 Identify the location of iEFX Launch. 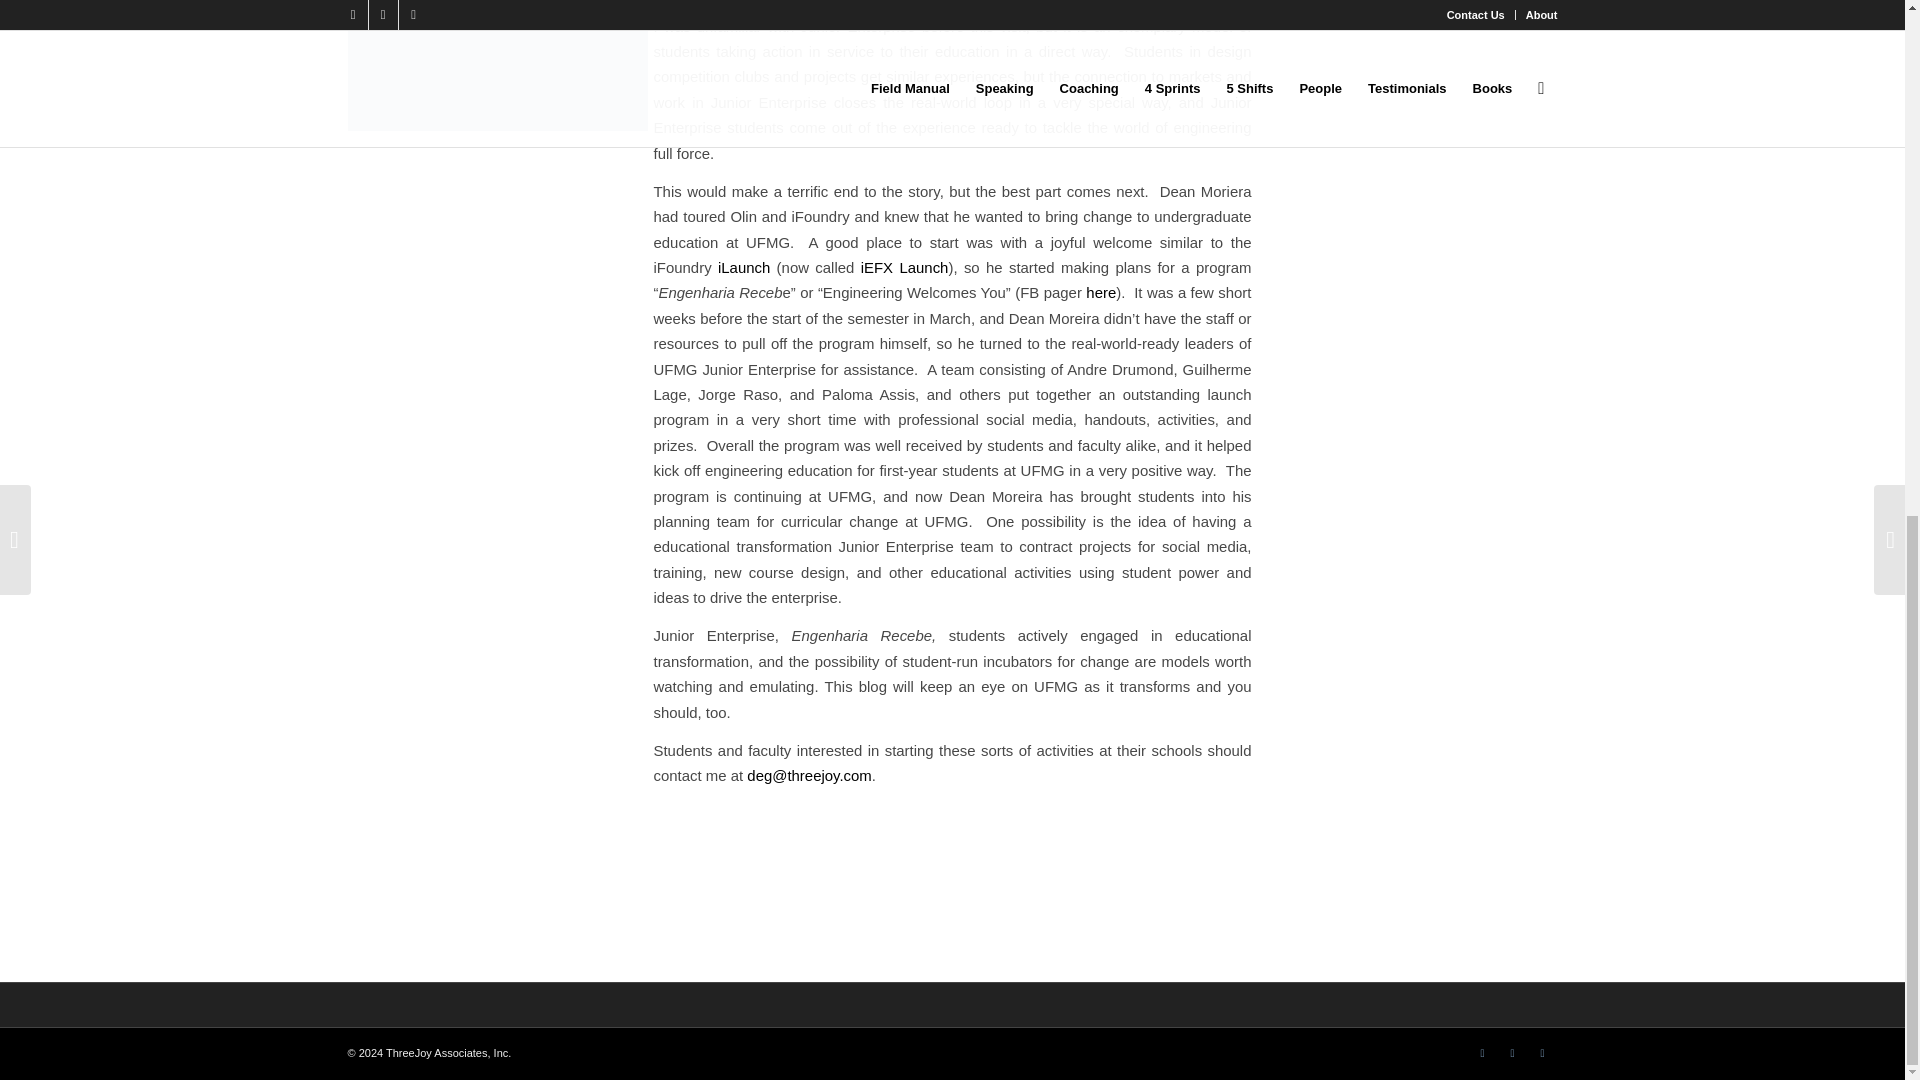
(904, 268).